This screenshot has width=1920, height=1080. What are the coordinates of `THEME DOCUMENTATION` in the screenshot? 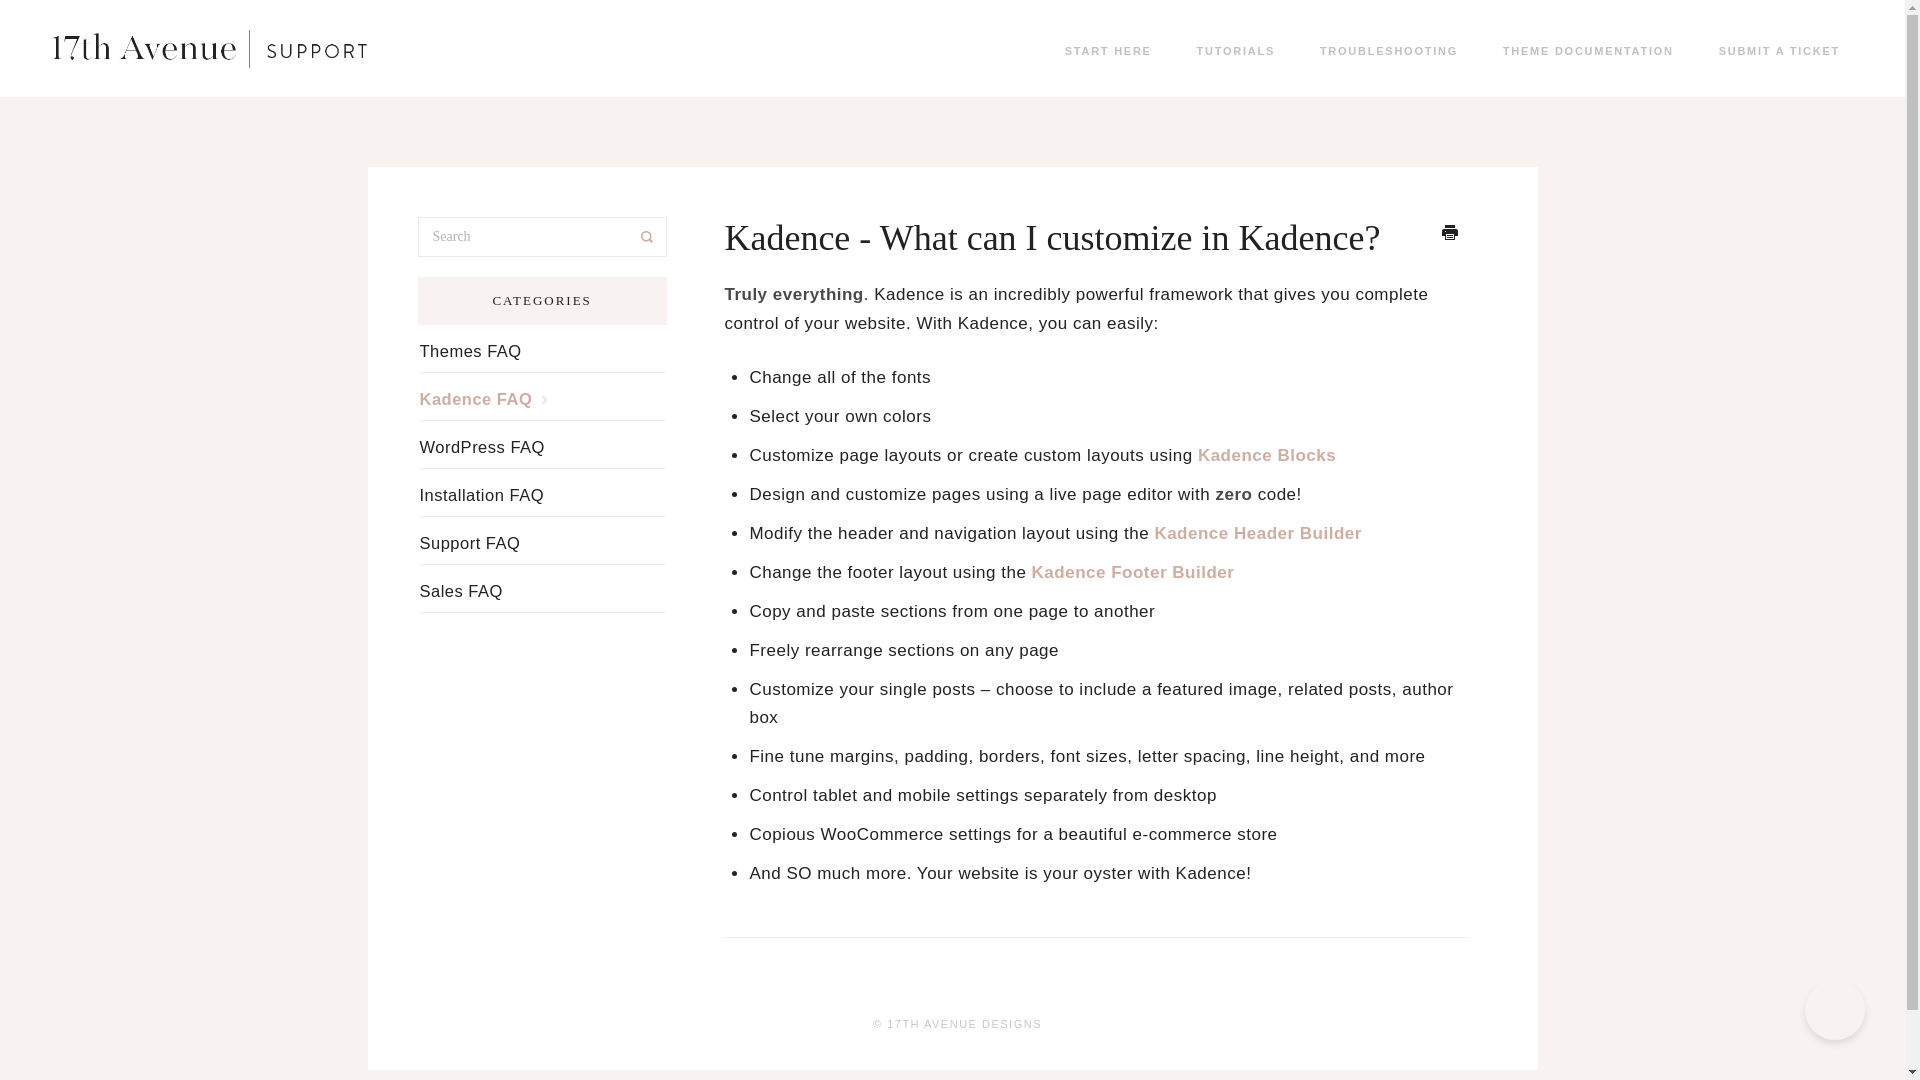 It's located at (1582, 50).